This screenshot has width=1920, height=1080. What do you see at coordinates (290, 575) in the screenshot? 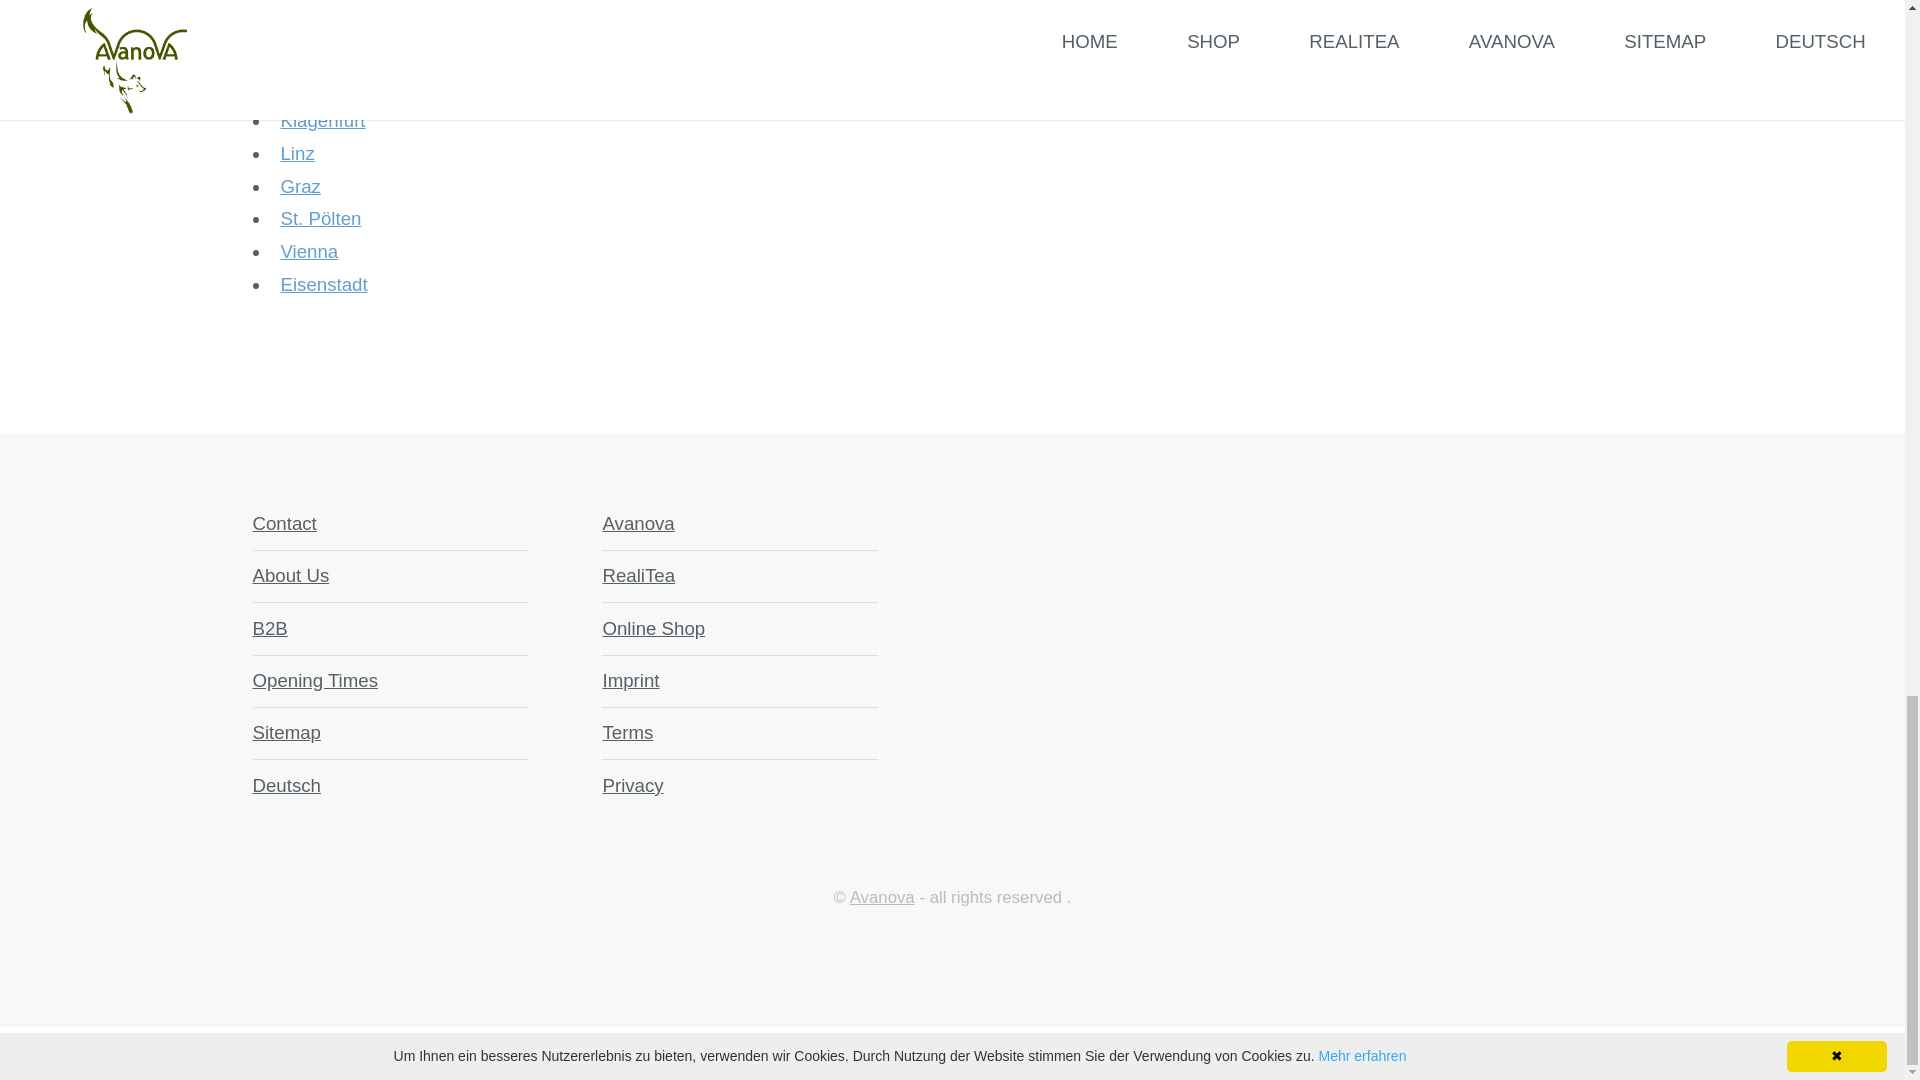
I see `About Us` at bounding box center [290, 575].